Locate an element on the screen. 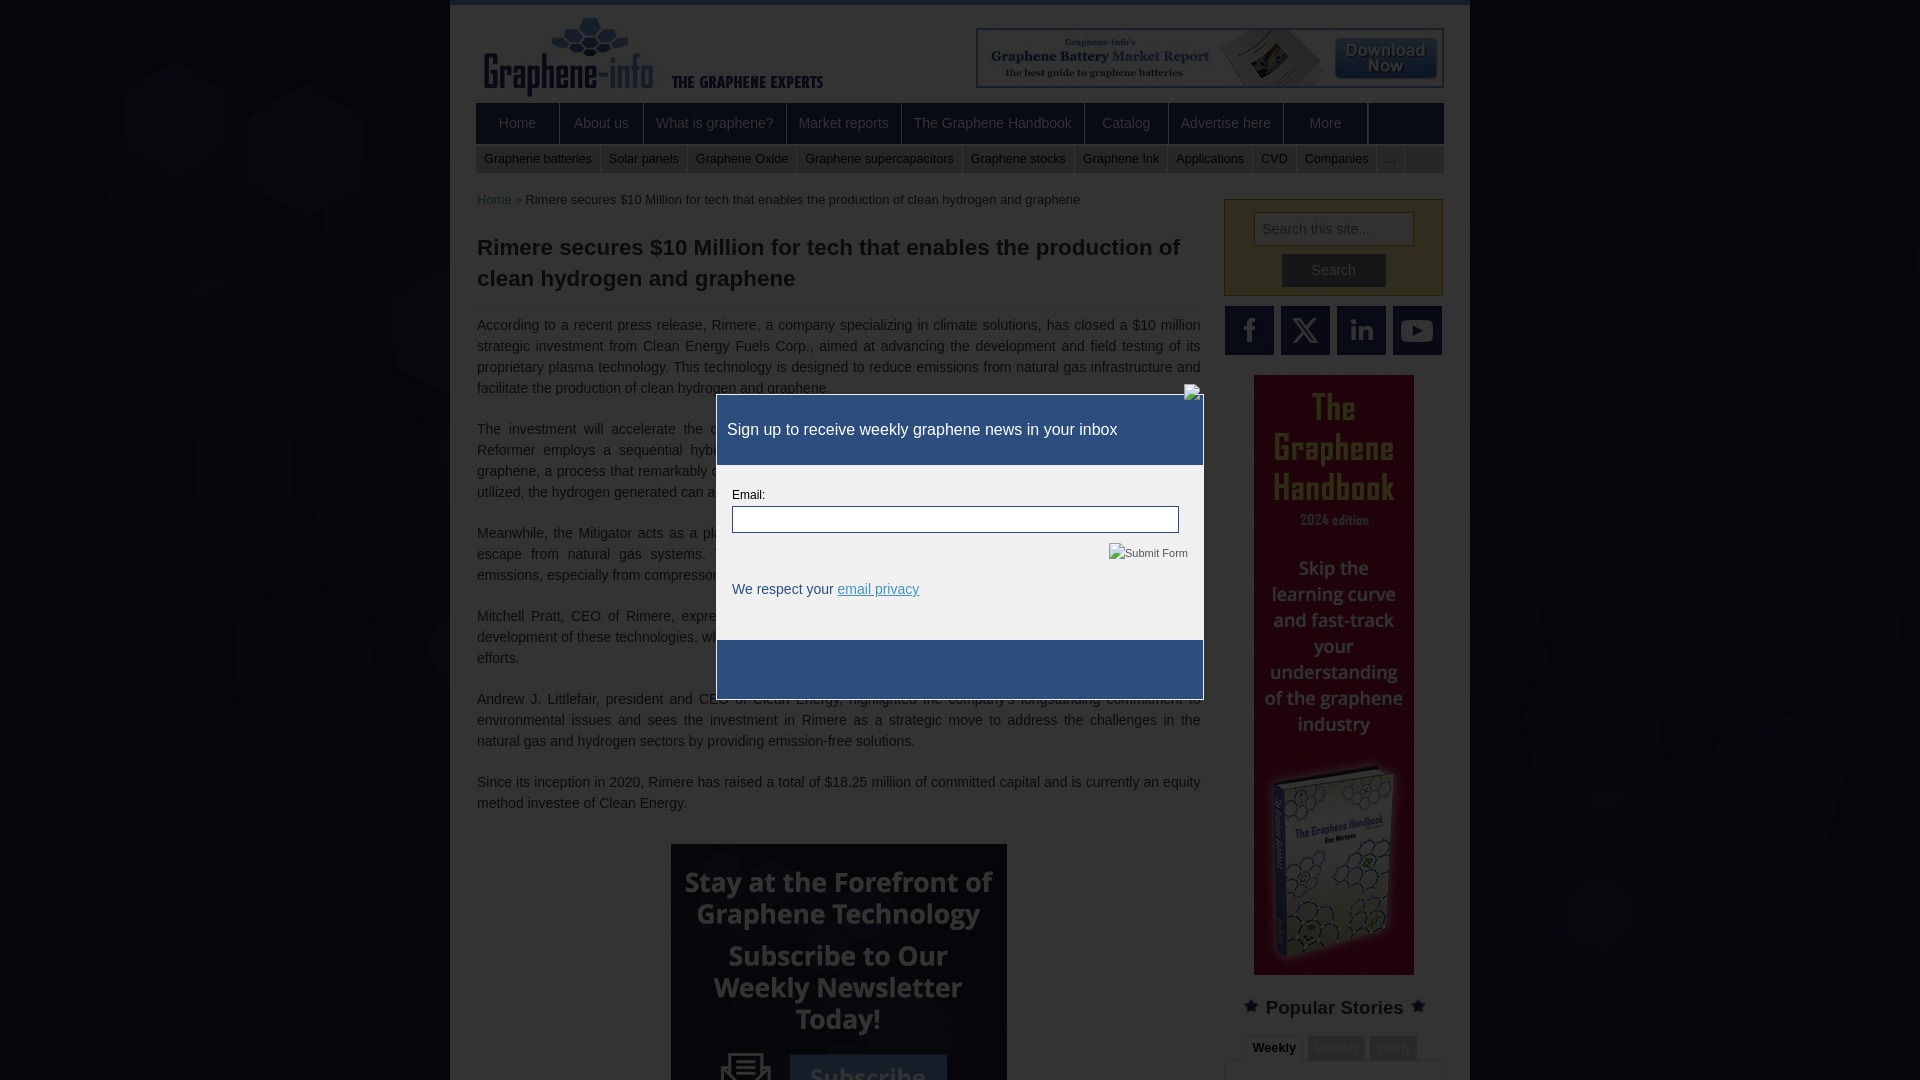  Graphene supercapacitors is located at coordinates (878, 158).